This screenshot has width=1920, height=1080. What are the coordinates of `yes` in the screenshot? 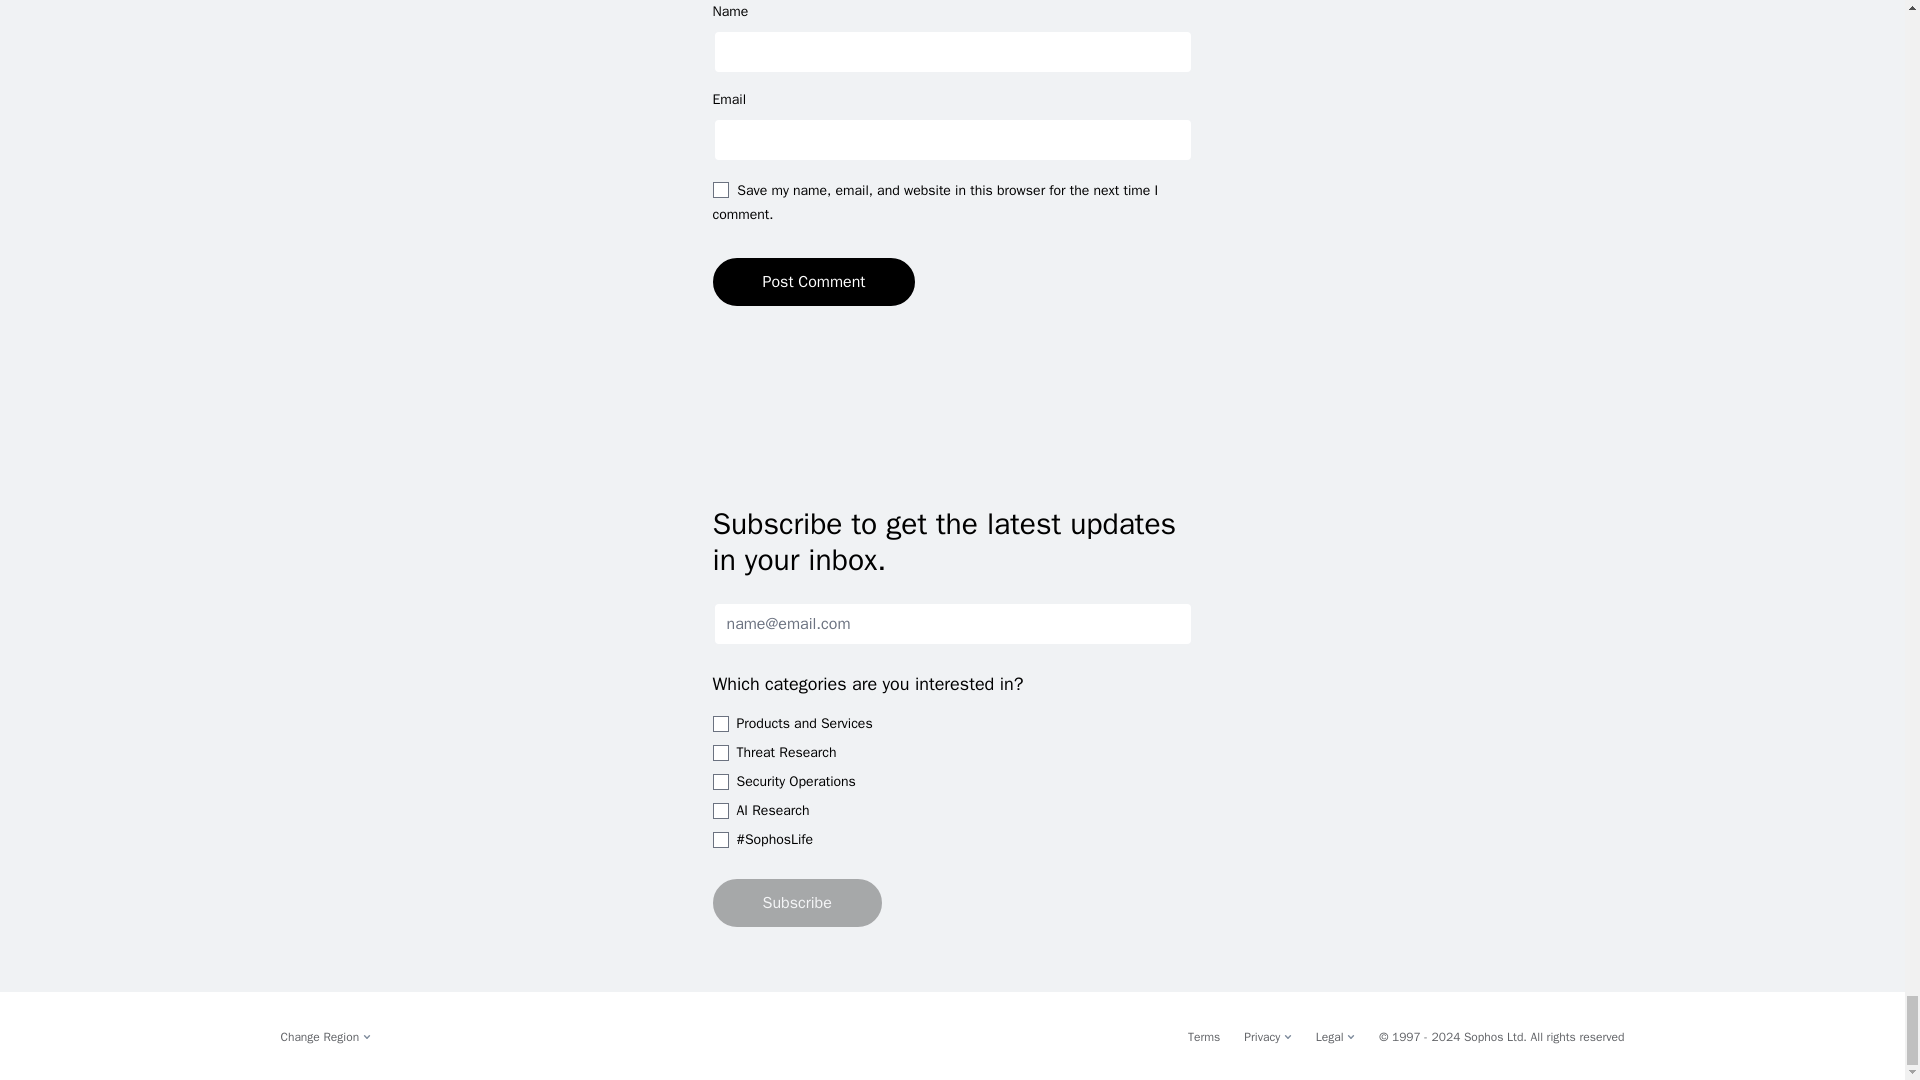 It's located at (720, 190).